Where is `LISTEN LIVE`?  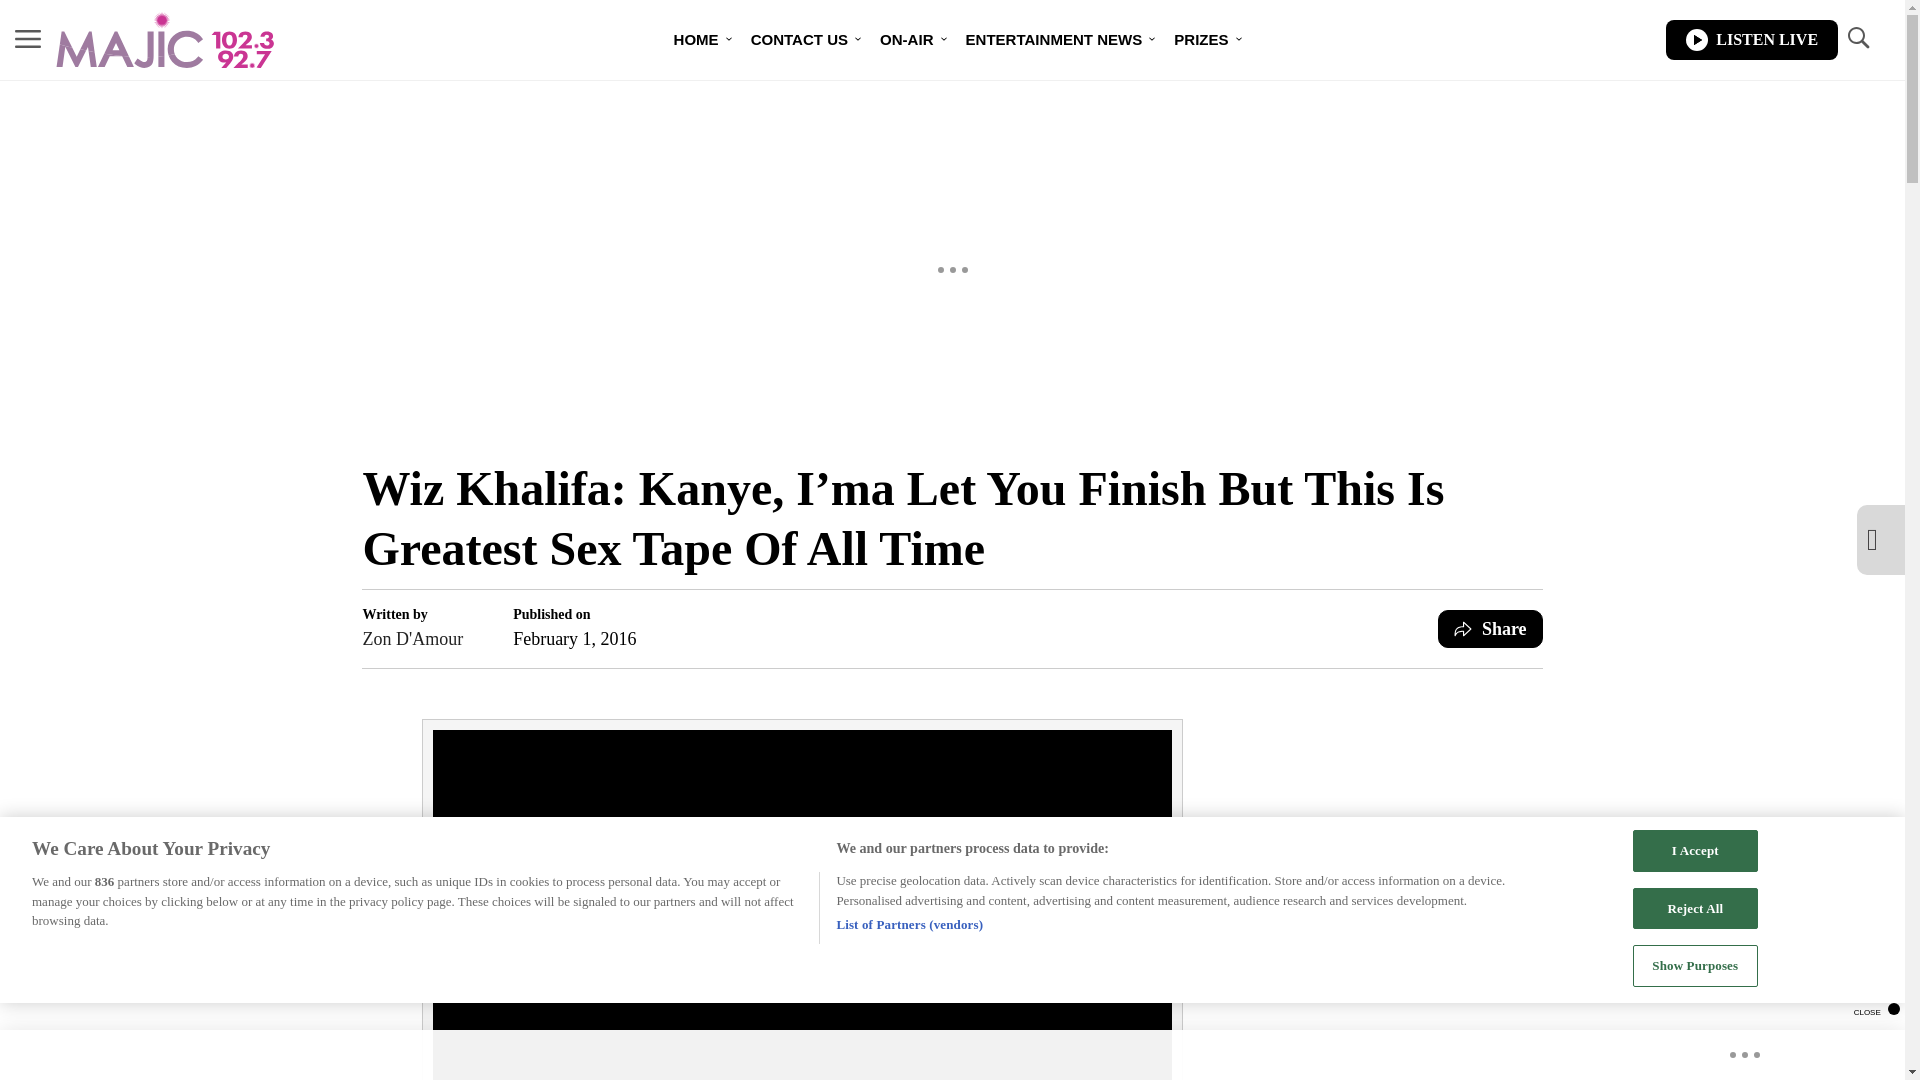 LISTEN LIVE is located at coordinates (1752, 40).